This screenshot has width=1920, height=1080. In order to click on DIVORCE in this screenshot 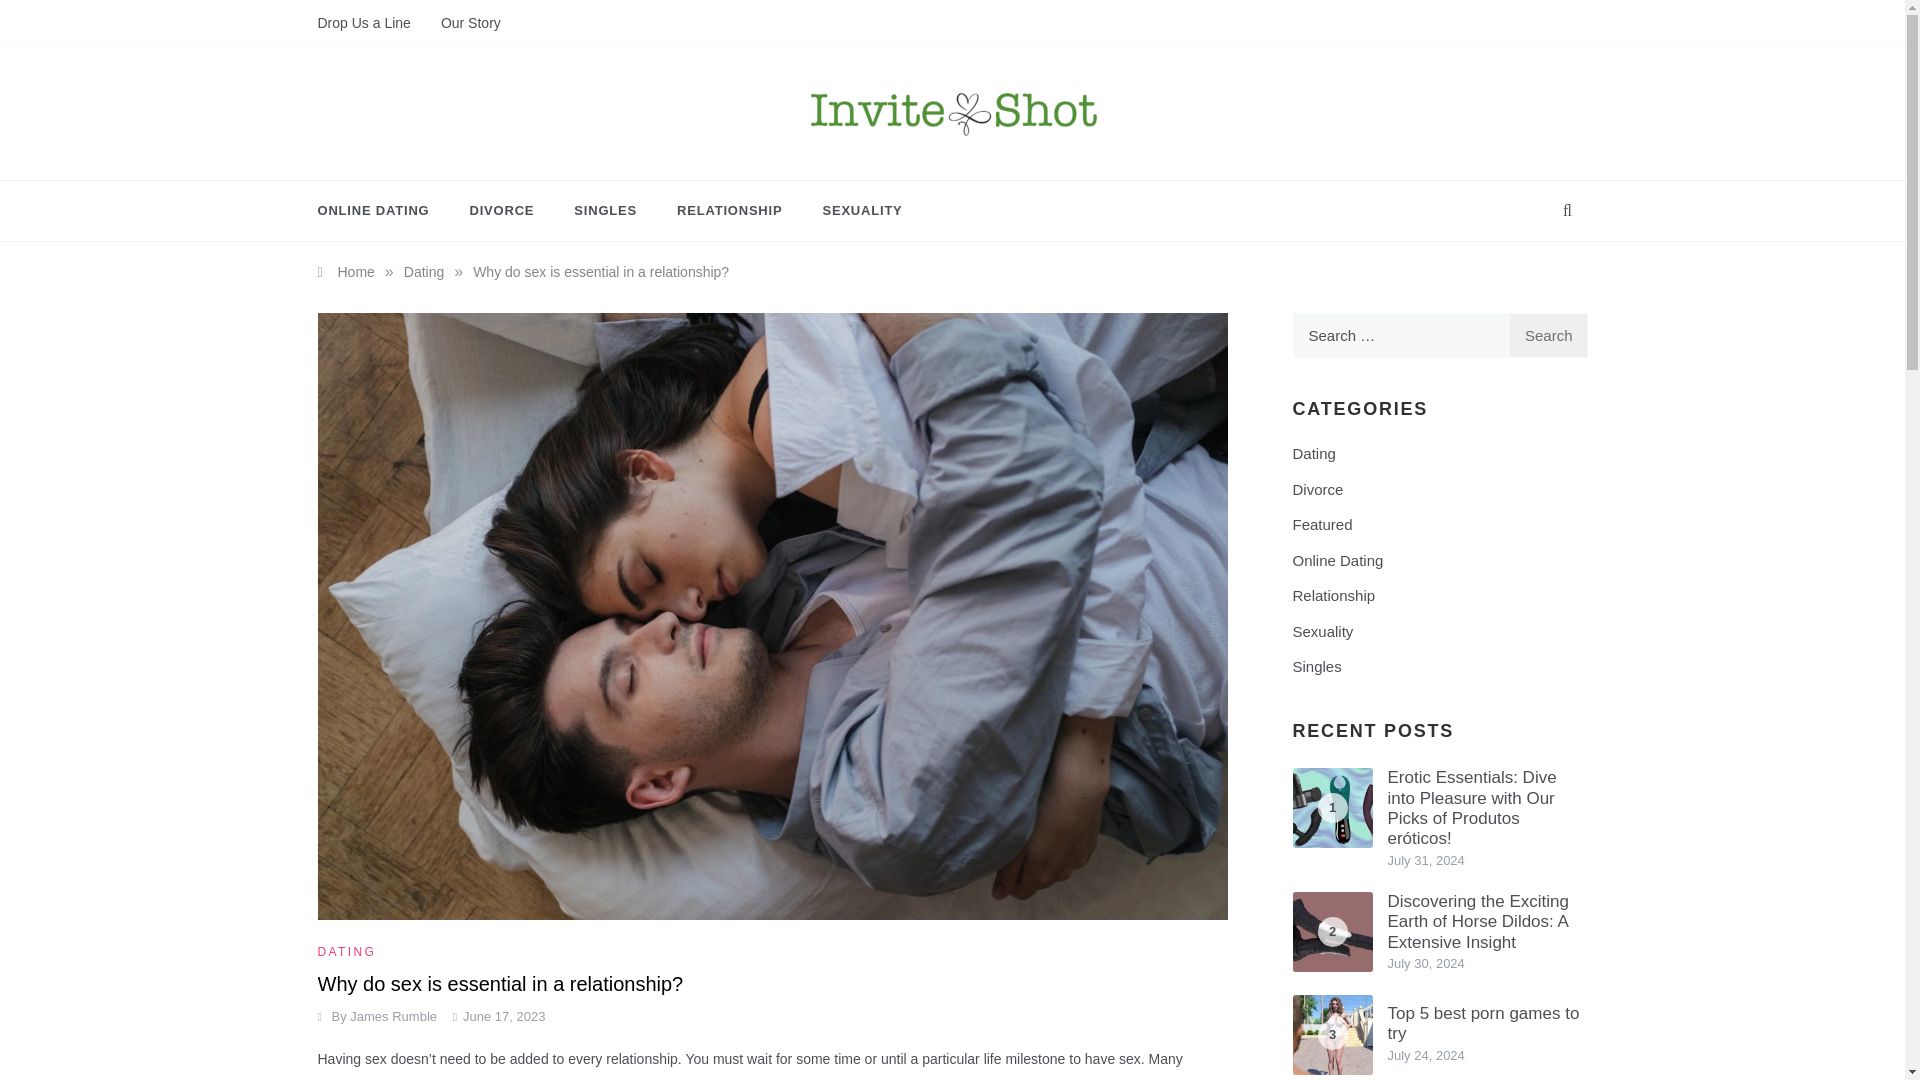, I will do `click(502, 210)`.